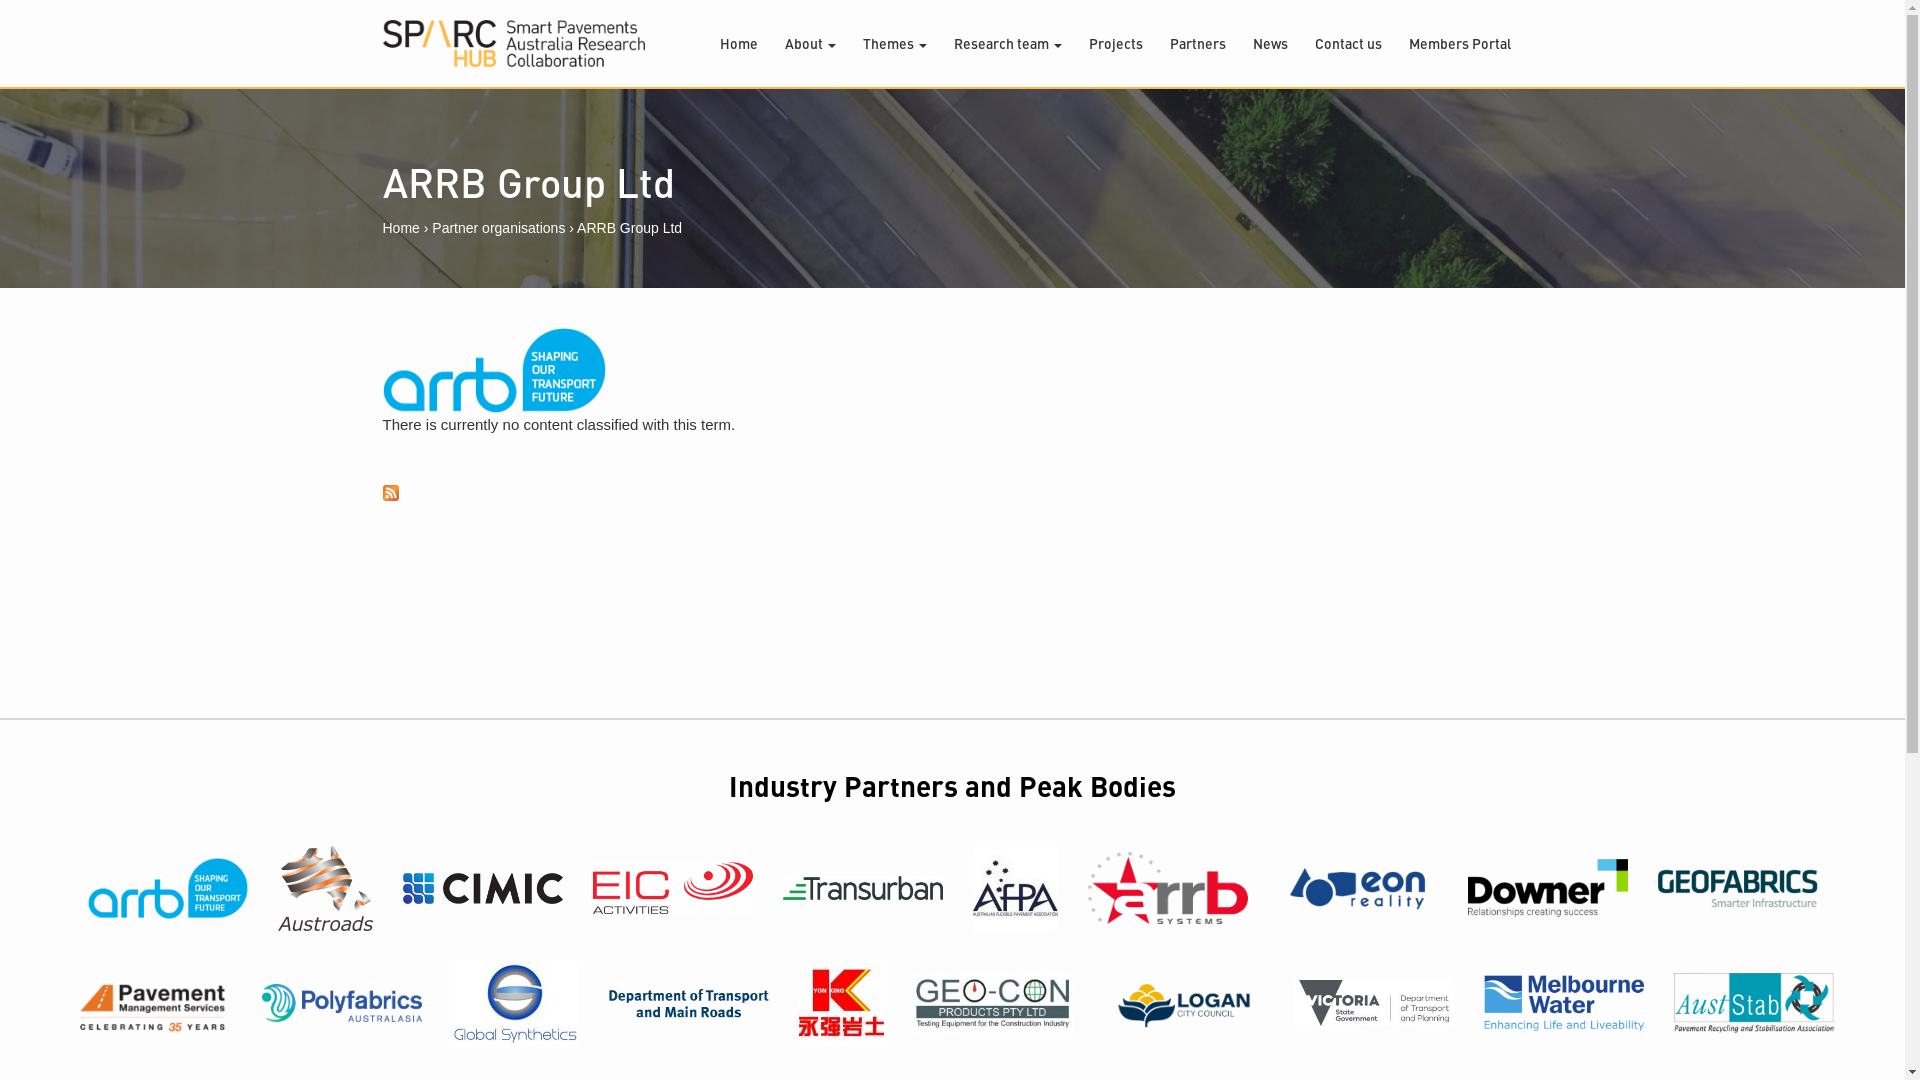  I want to click on EON Reality Inc, so click(1358, 888).